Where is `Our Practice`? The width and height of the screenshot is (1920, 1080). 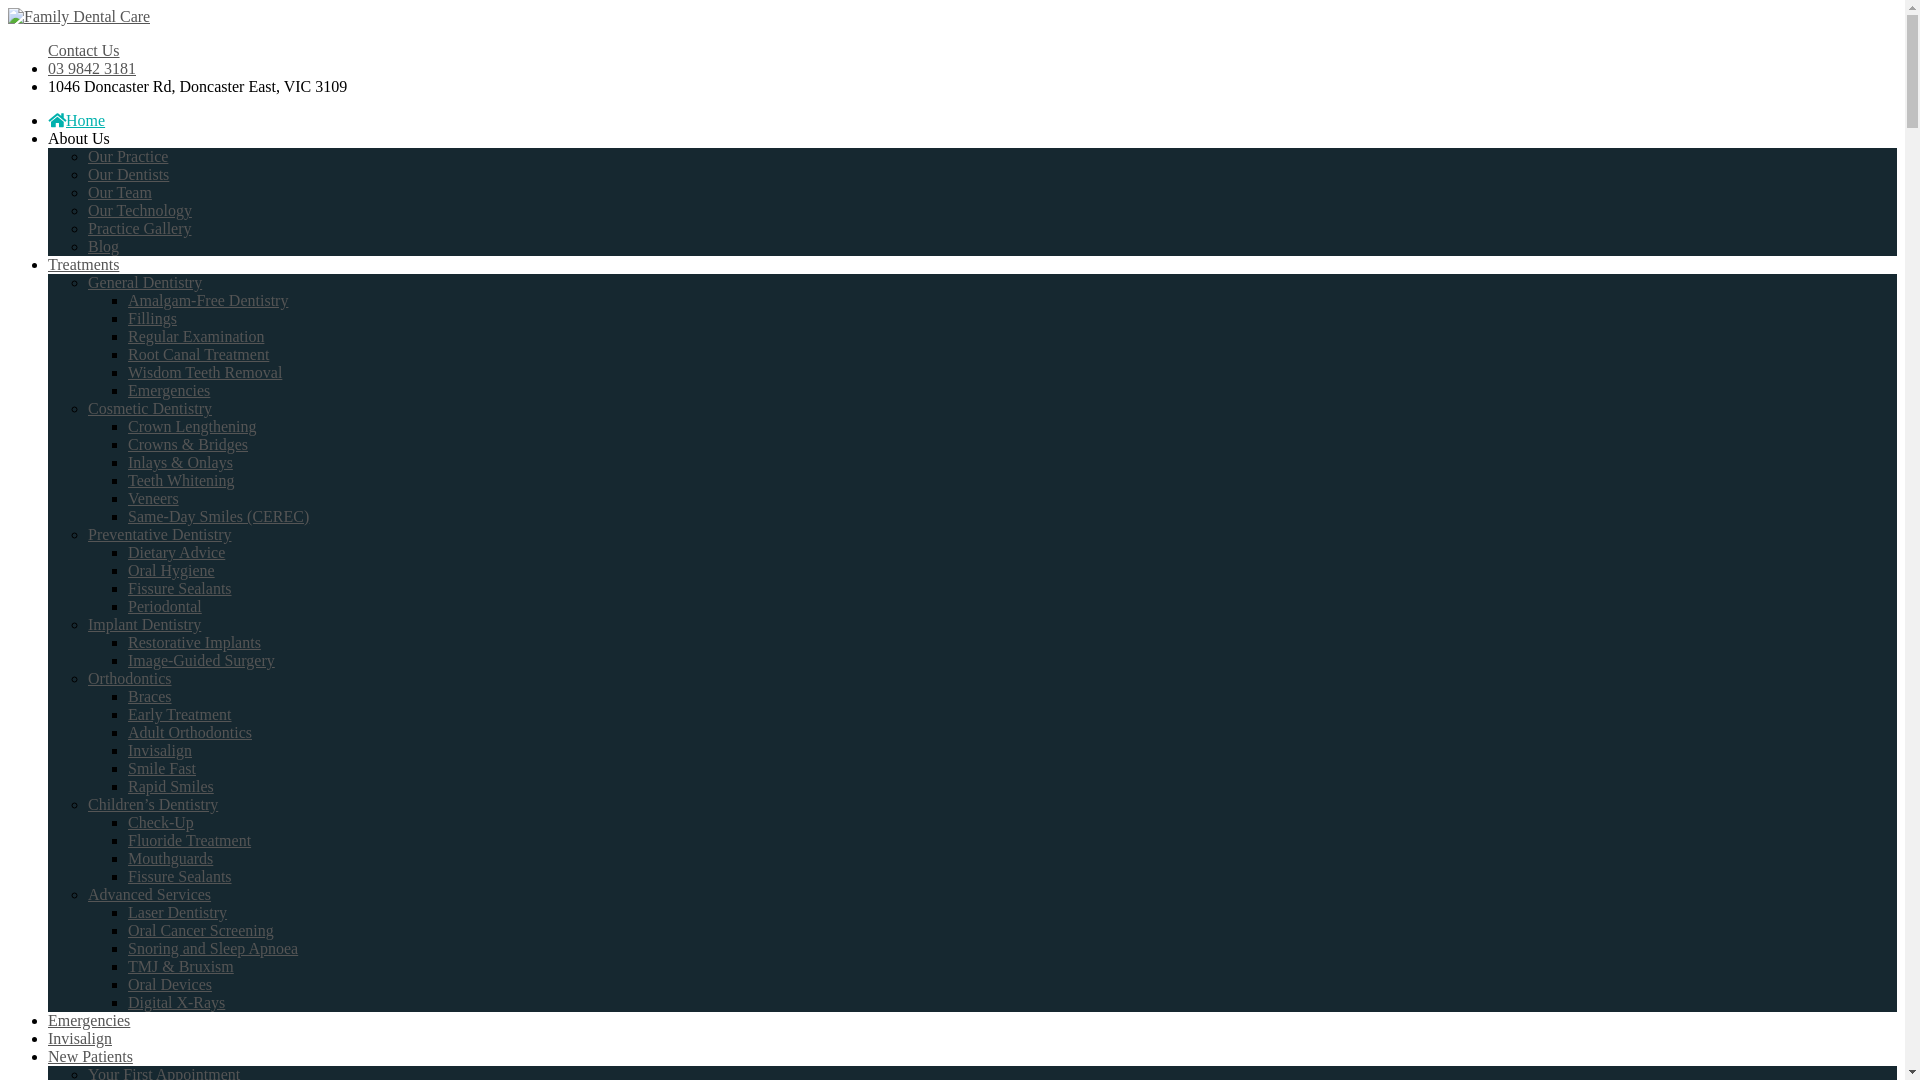
Our Practice is located at coordinates (128, 156).